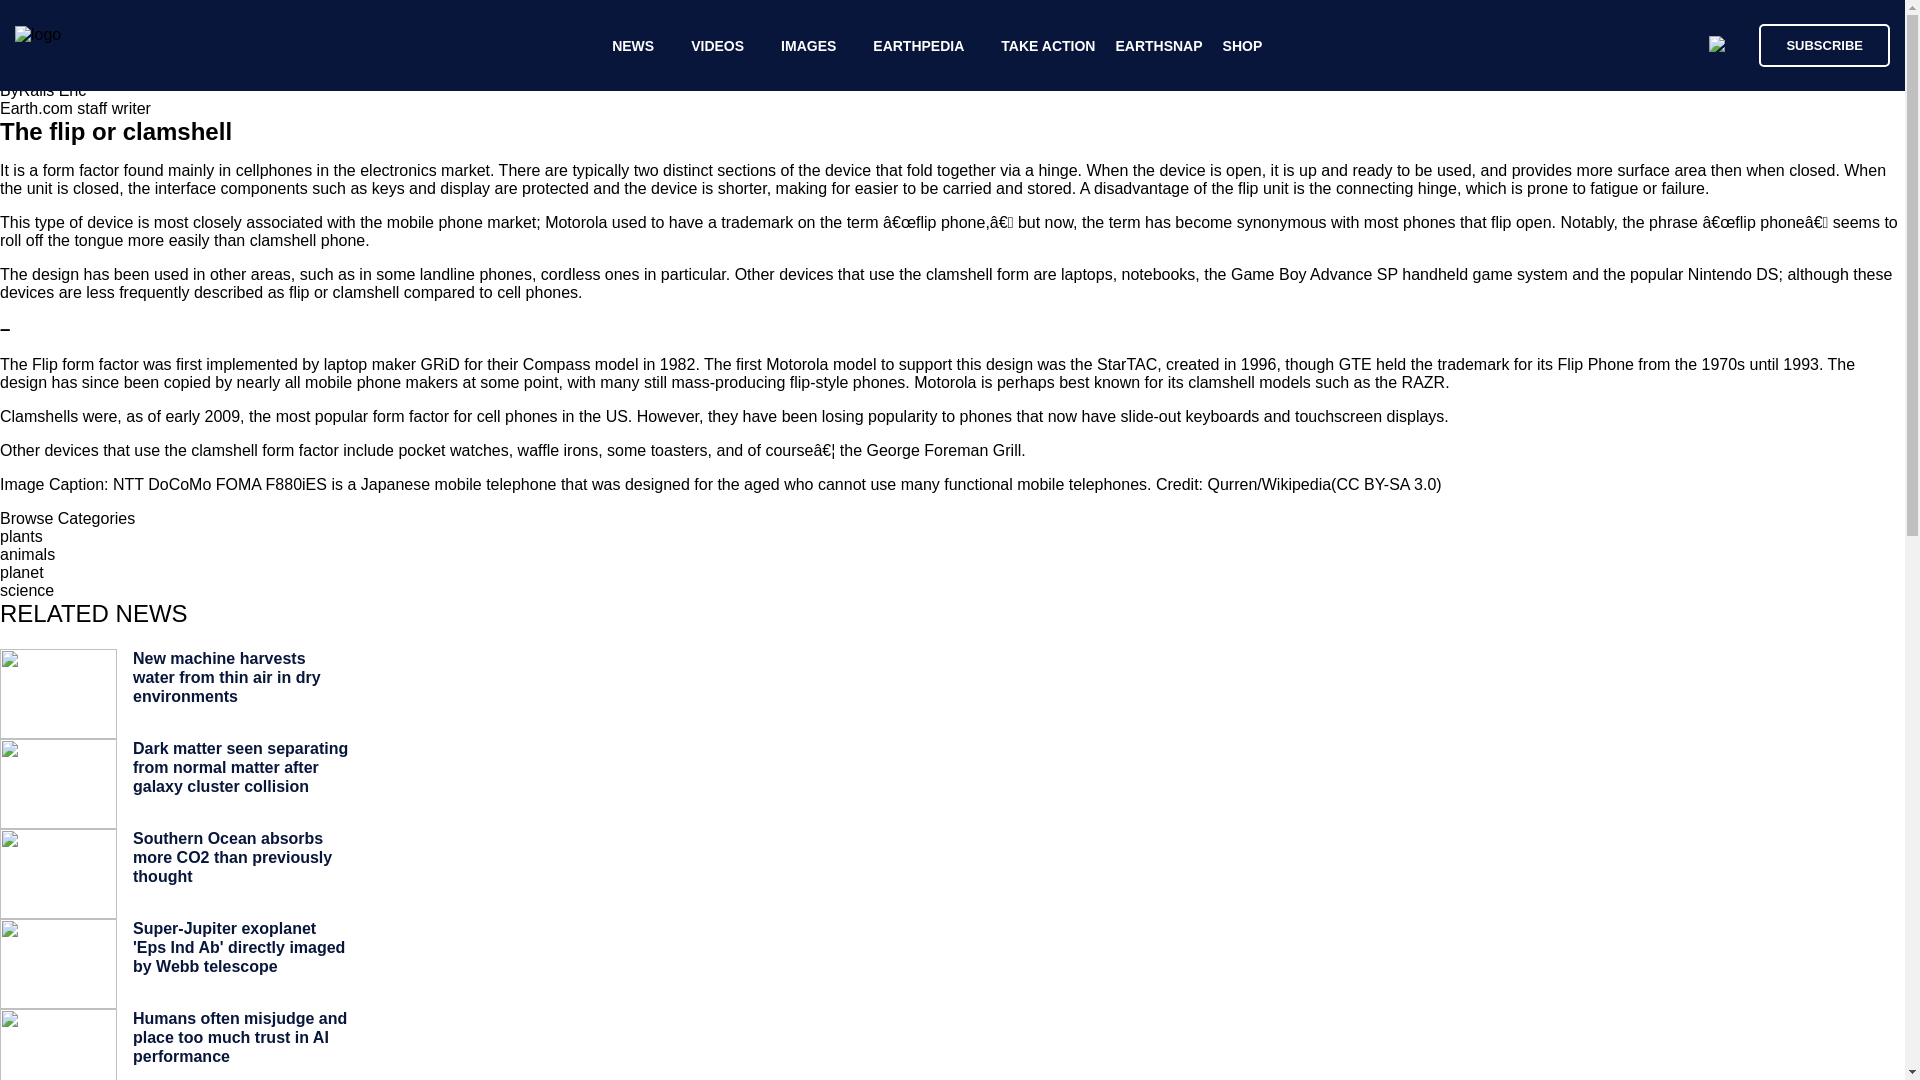  What do you see at coordinates (26, 590) in the screenshot?
I see `science` at bounding box center [26, 590].